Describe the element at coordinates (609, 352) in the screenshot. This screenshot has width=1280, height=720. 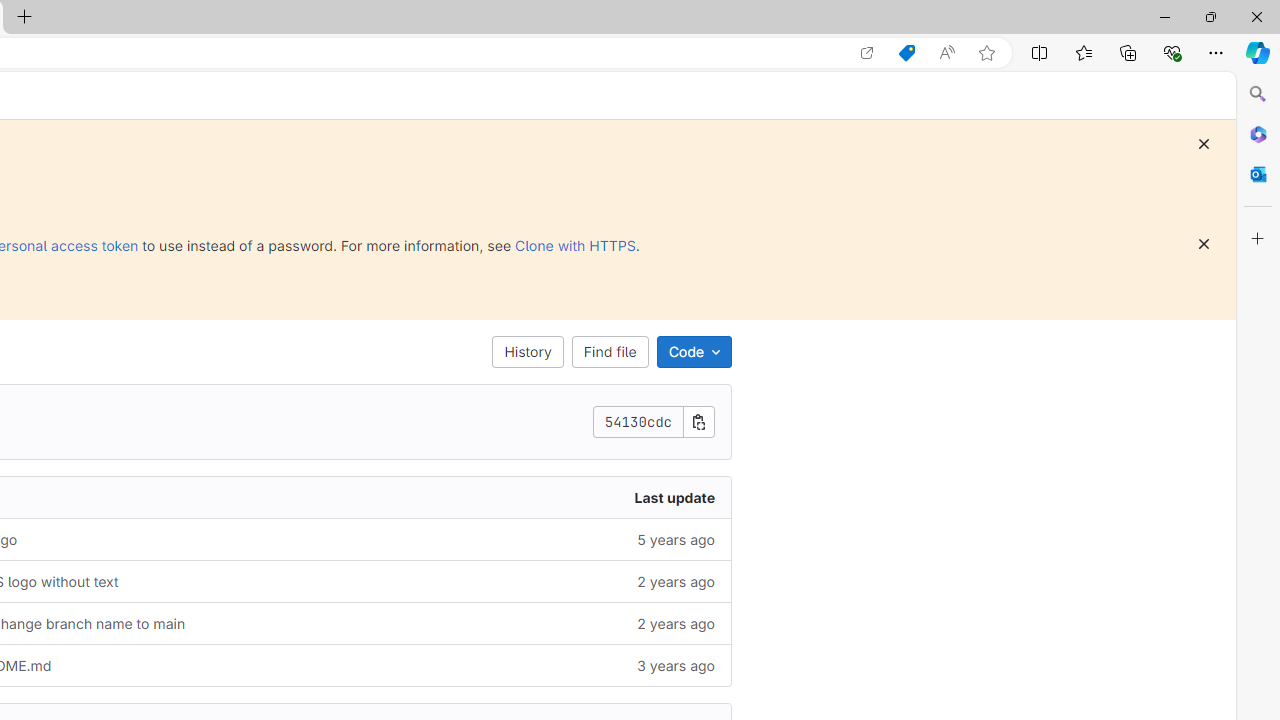
I see `Find file` at that location.